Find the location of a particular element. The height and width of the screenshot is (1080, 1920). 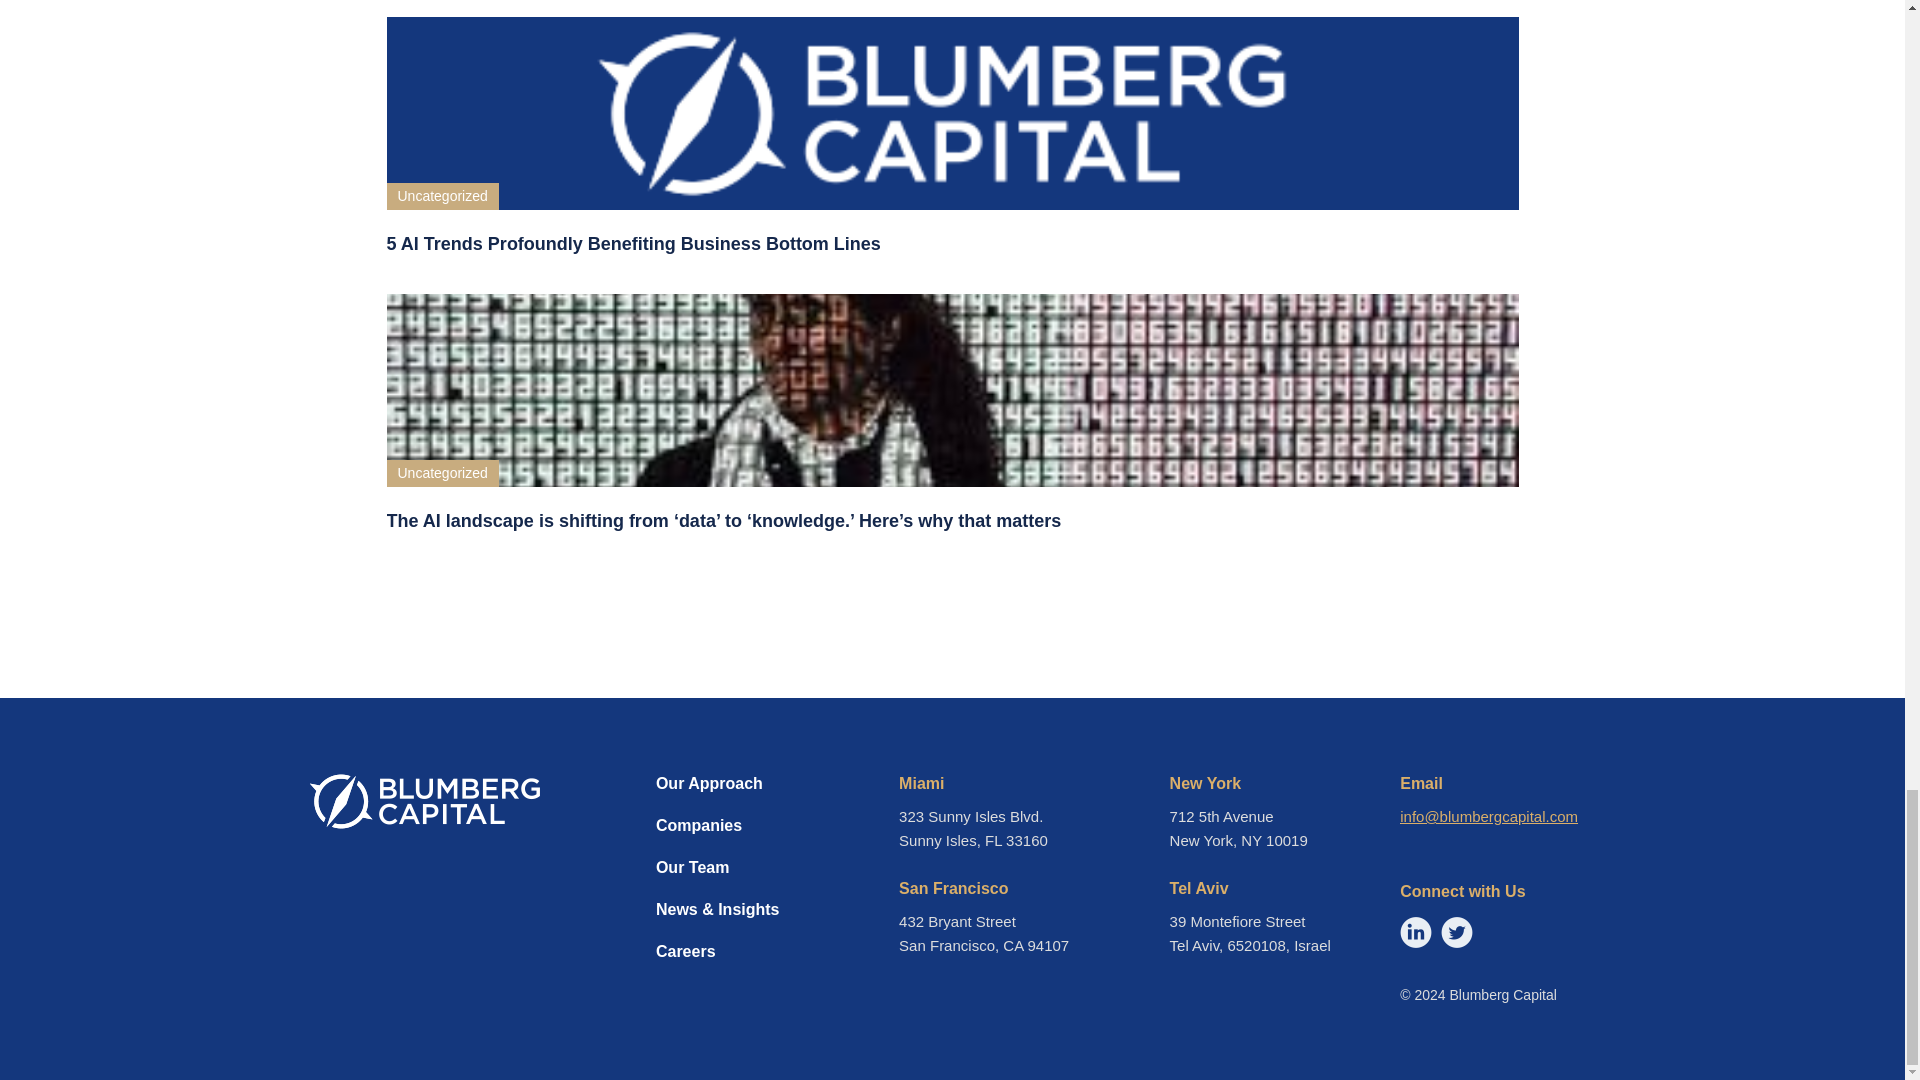

5 AI Trends Profoundly Benefiting Business Bottom Lines is located at coordinates (952, 244).